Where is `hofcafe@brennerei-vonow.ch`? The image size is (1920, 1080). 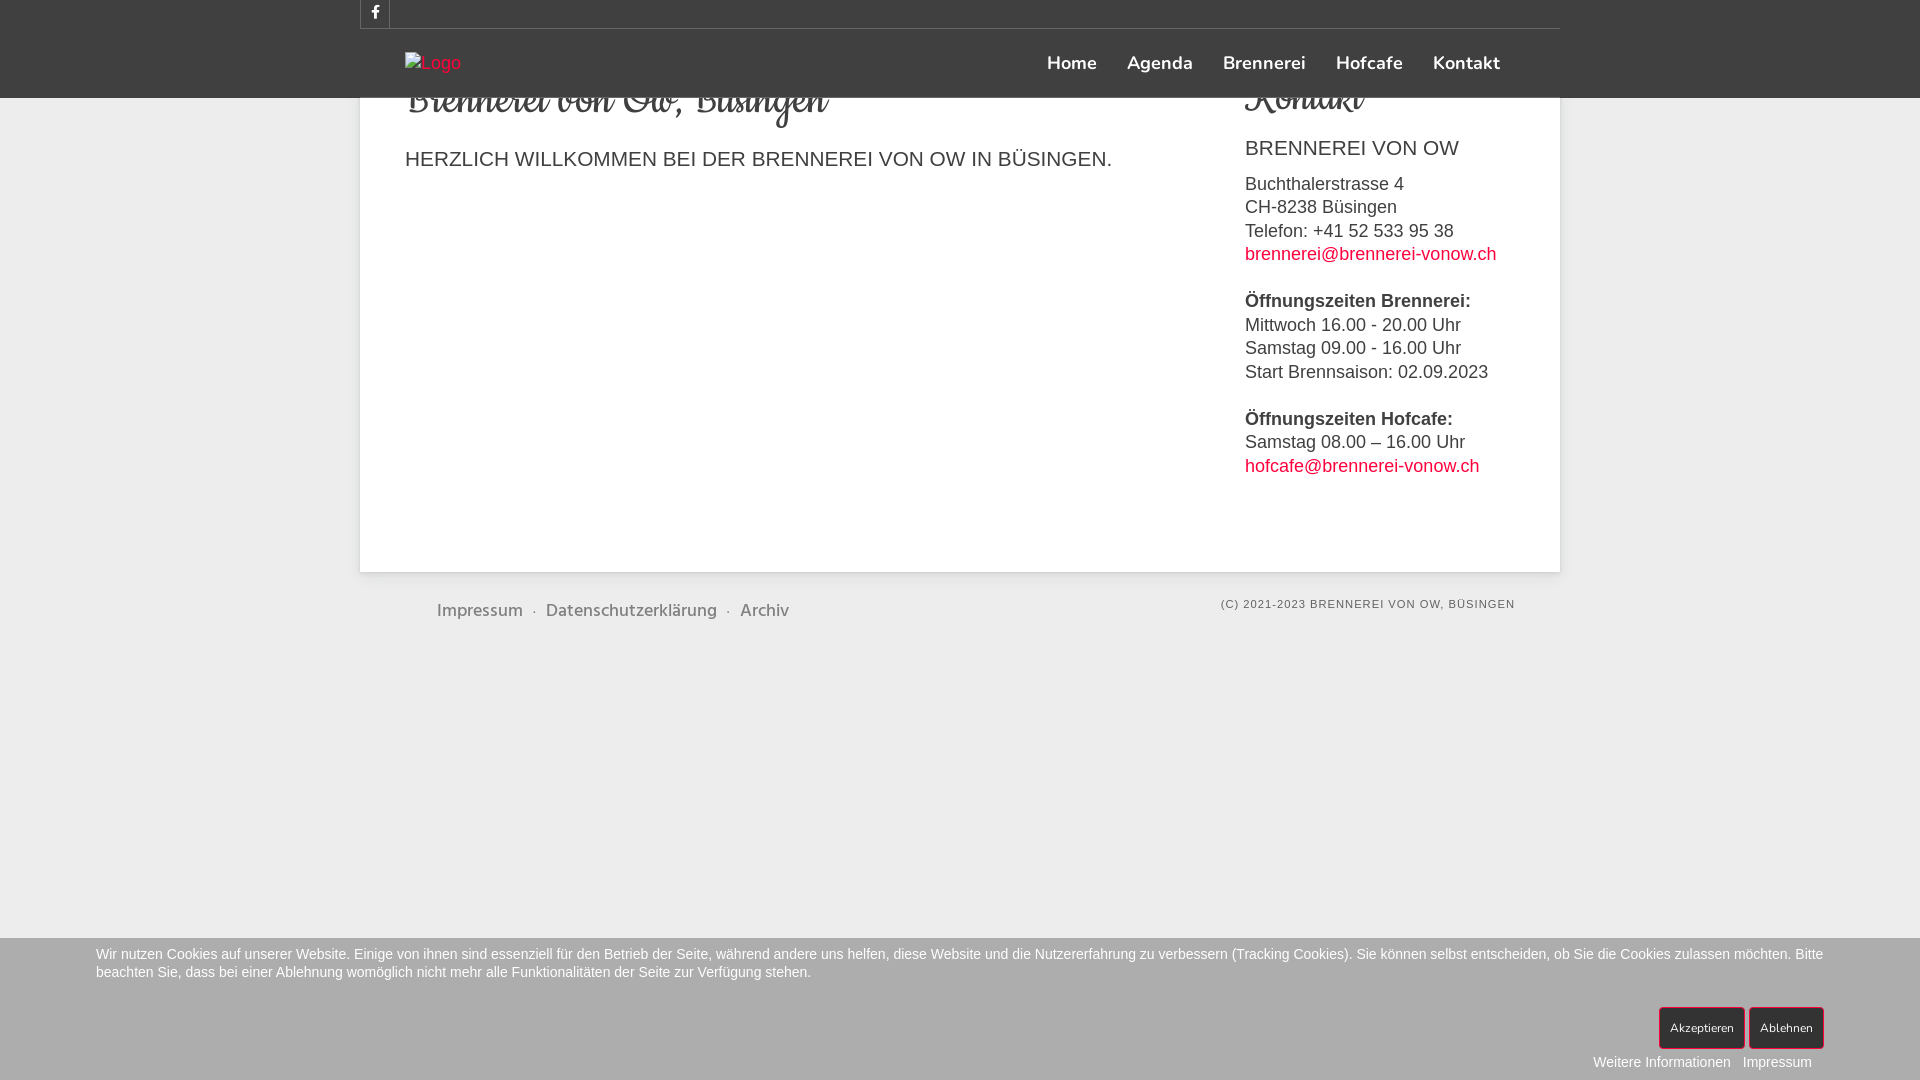
hofcafe@brennerei-vonow.ch is located at coordinates (1362, 466).